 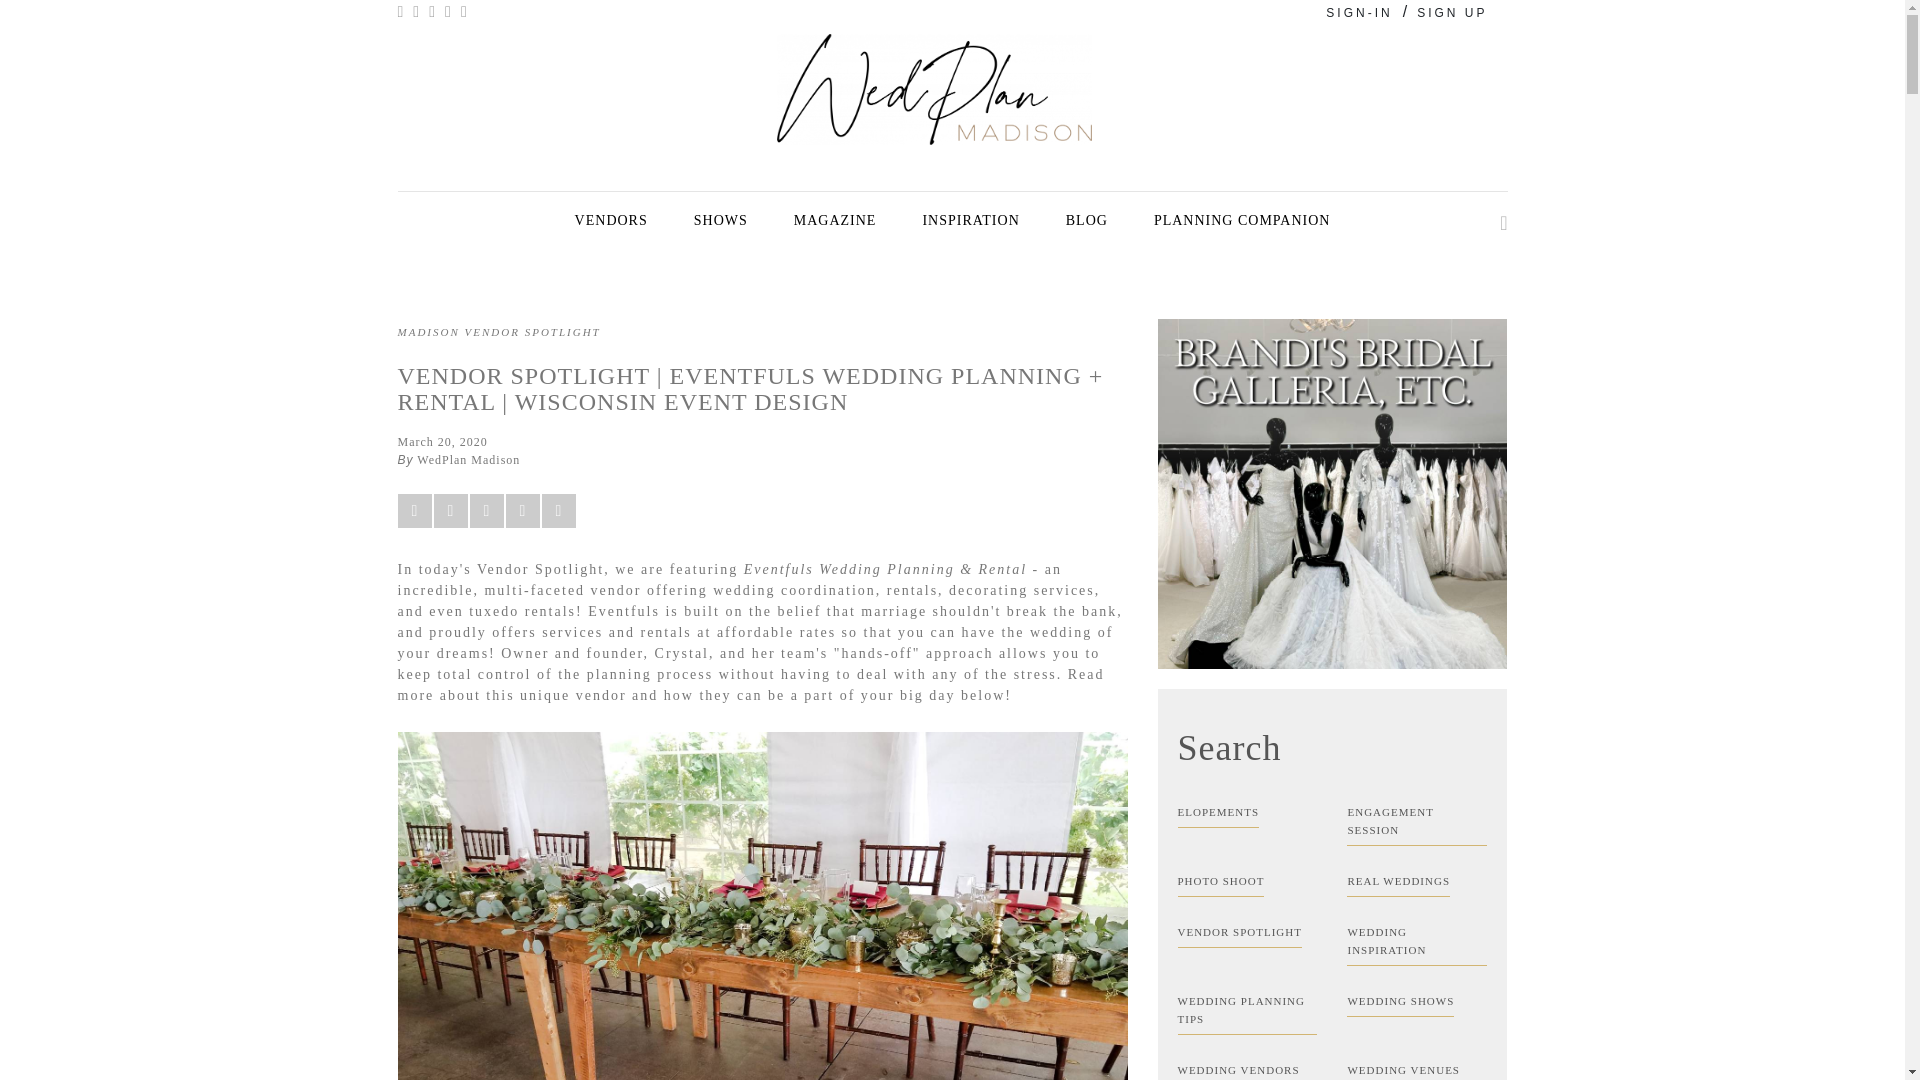 What do you see at coordinates (1248, 882) in the screenshot?
I see `PHOTO SHOOT` at bounding box center [1248, 882].